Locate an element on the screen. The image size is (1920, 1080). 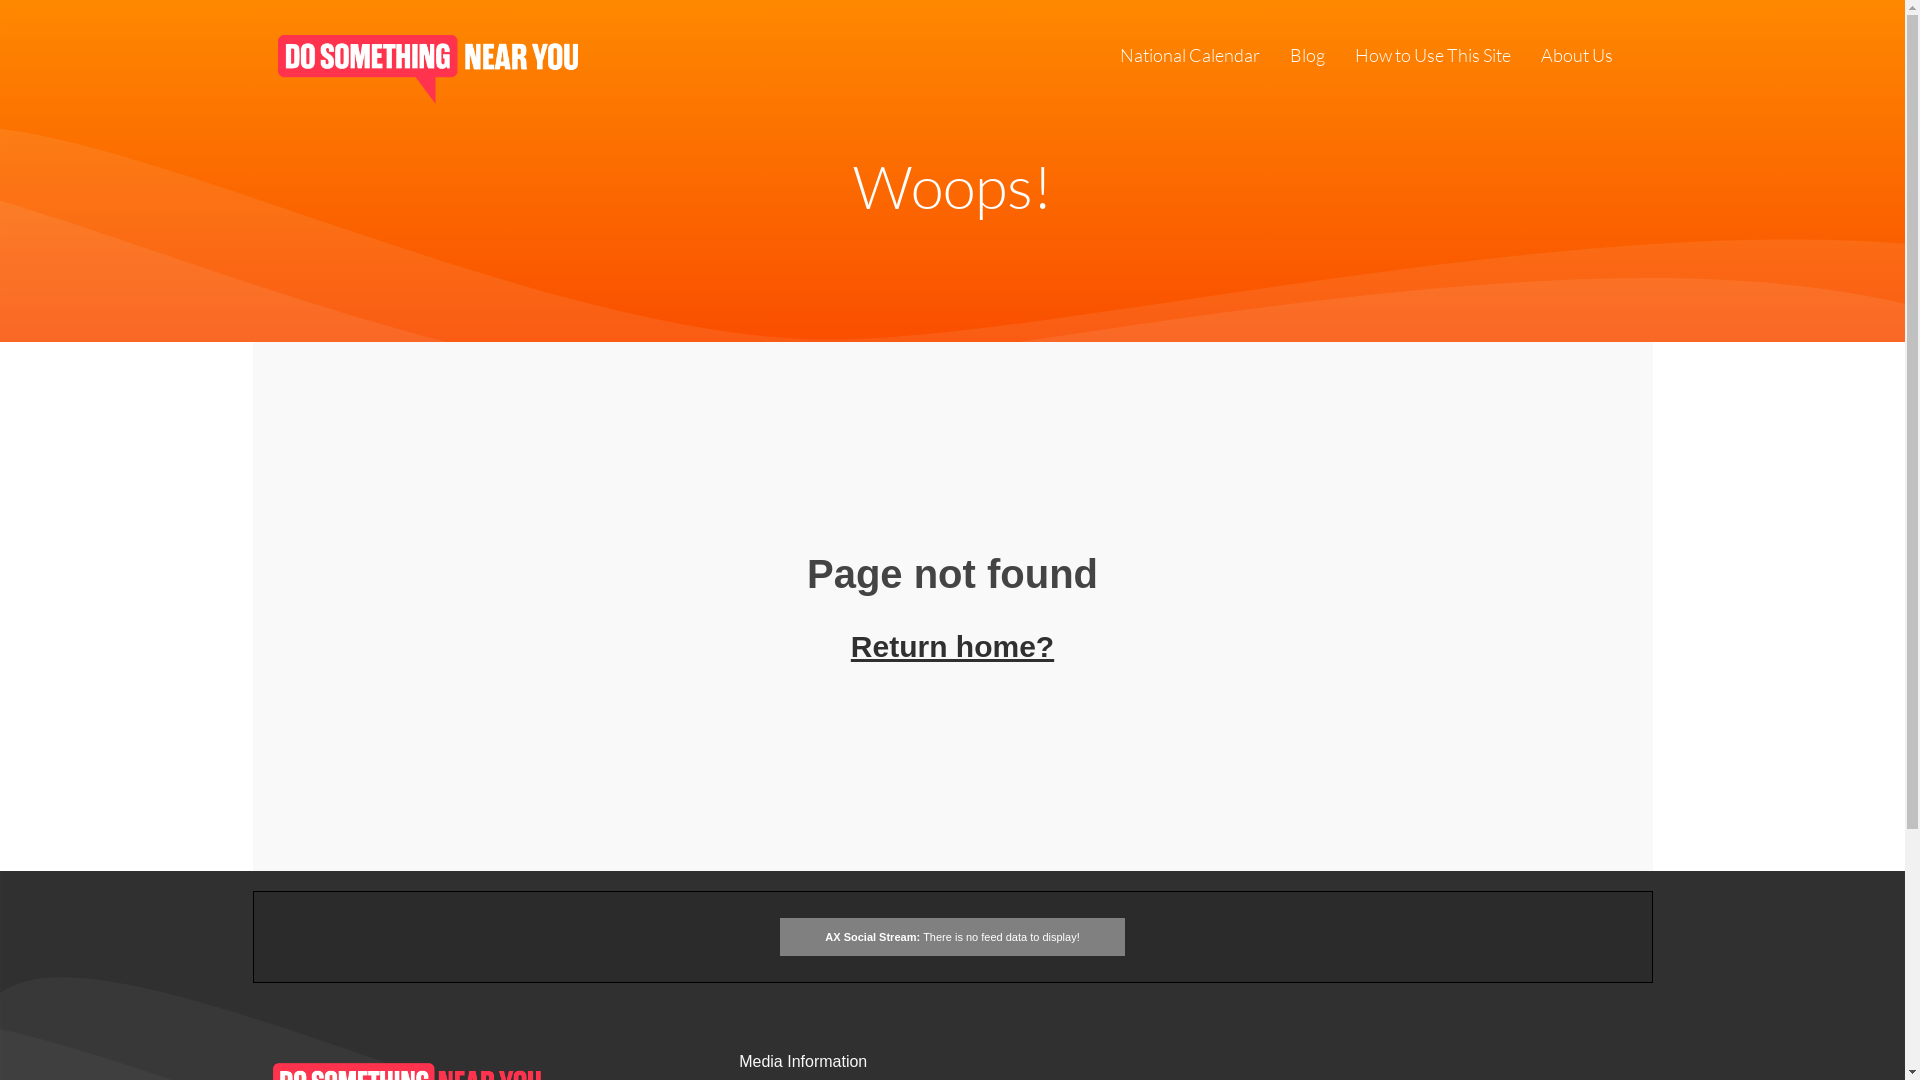
How to Use This Site is located at coordinates (1432, 58).